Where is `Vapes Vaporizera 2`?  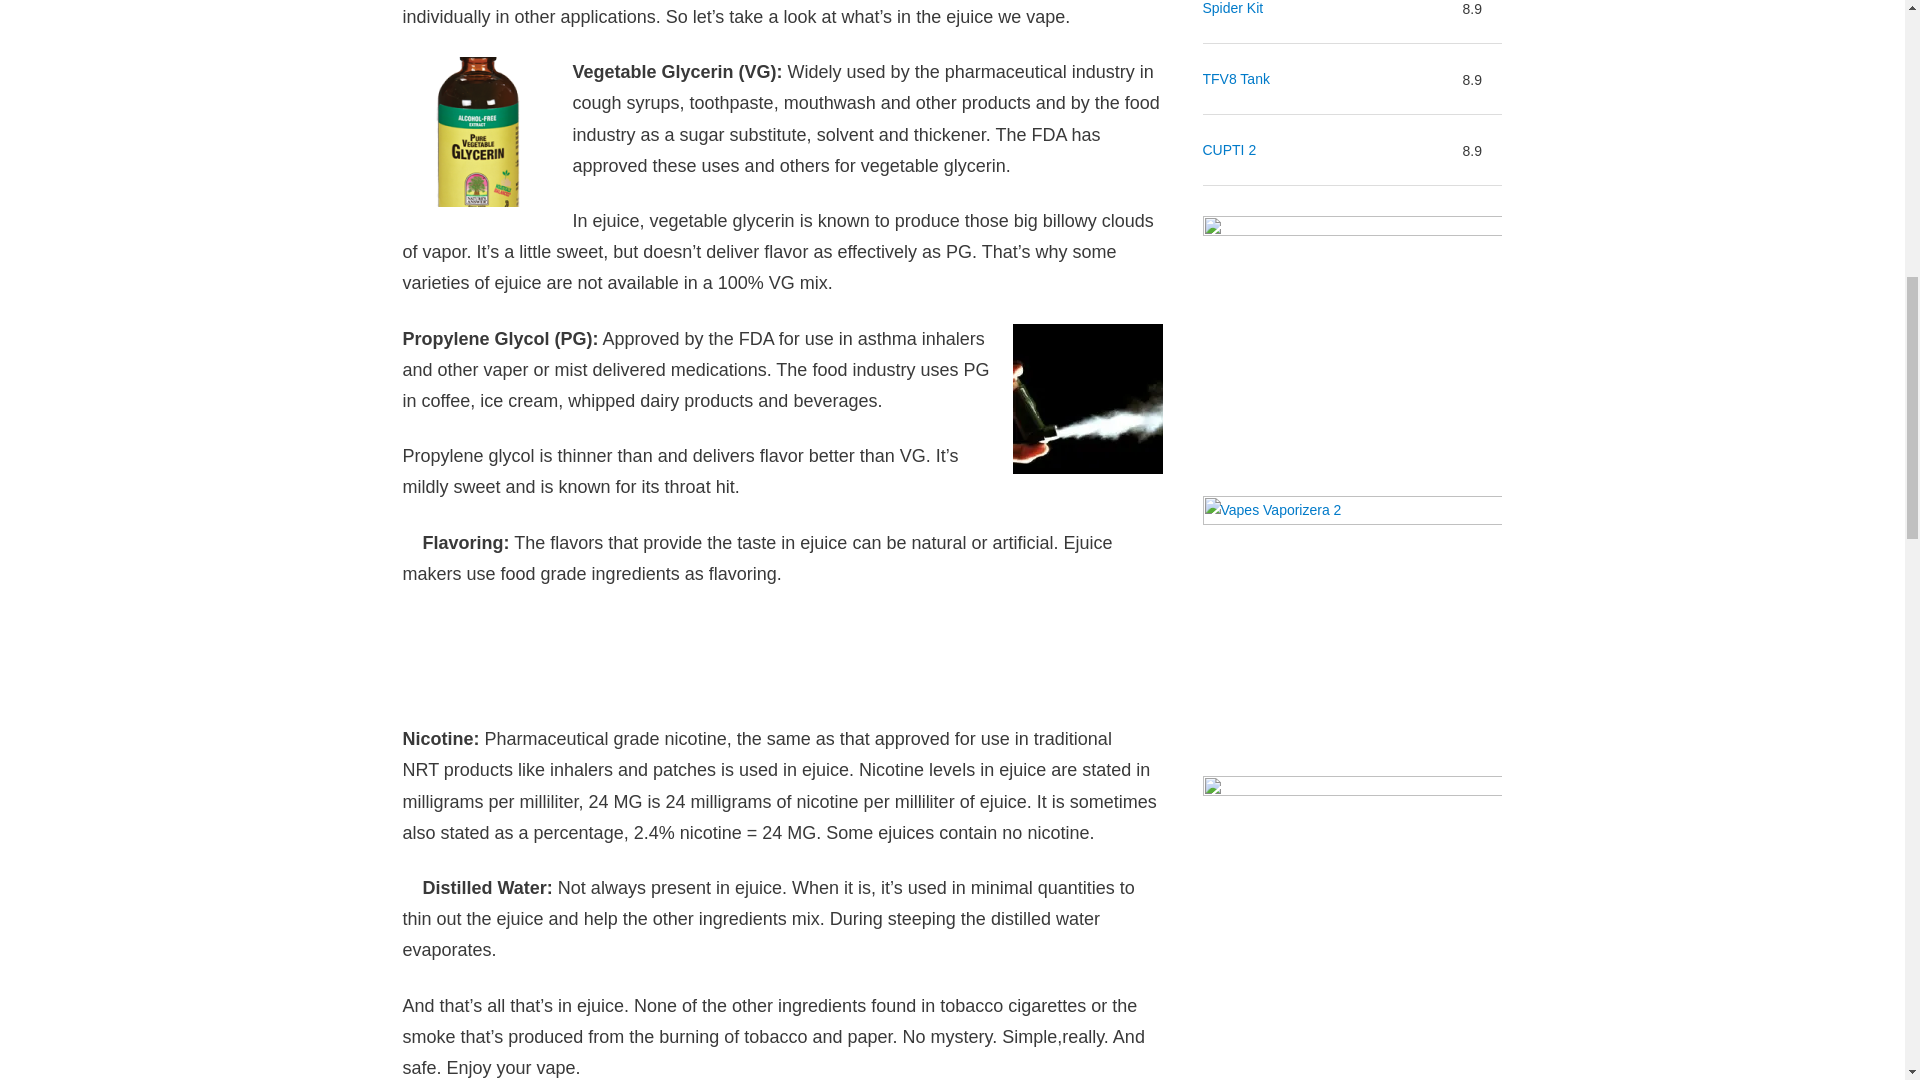 Vapes Vaporizera 2 is located at coordinates (1351, 620).